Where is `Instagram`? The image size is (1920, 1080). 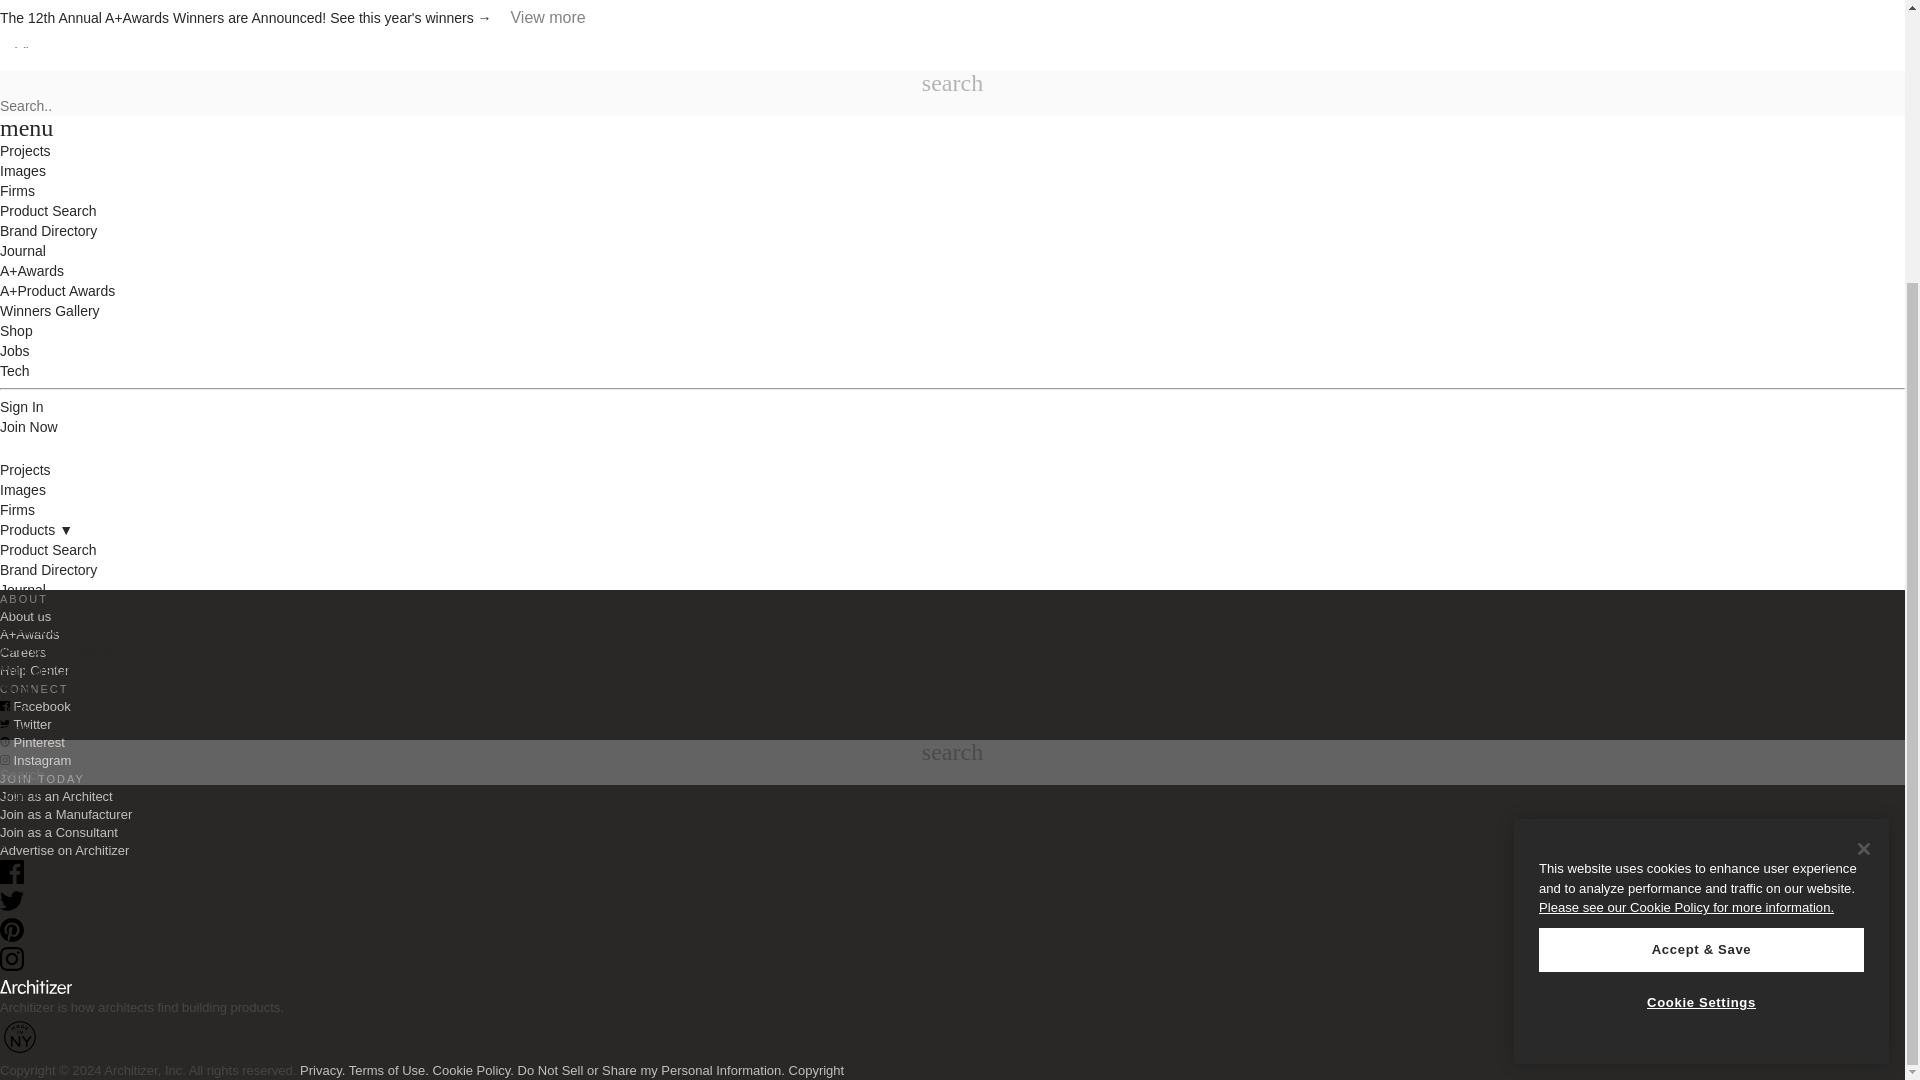 Instagram is located at coordinates (12, 966).